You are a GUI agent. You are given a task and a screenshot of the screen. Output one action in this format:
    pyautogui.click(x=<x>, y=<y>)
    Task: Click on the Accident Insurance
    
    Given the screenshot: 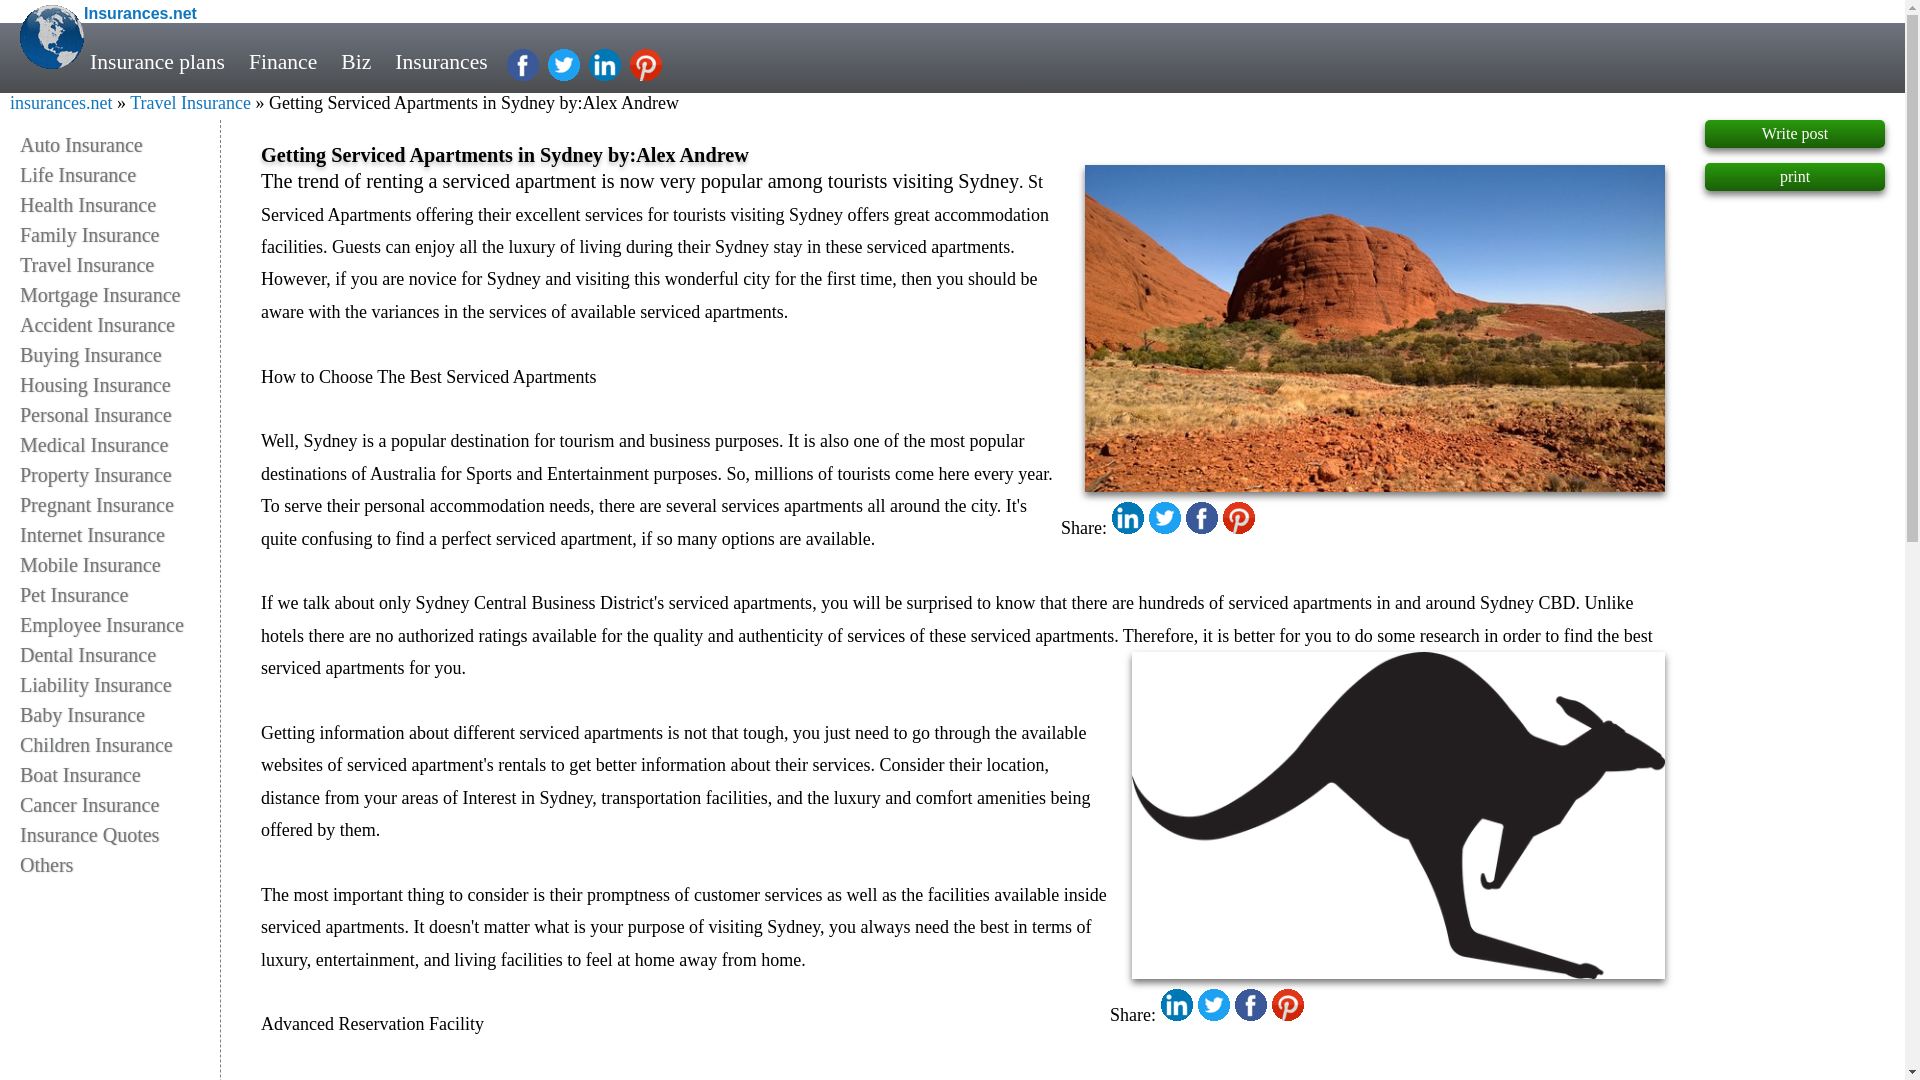 What is the action you would take?
    pyautogui.click(x=120, y=324)
    